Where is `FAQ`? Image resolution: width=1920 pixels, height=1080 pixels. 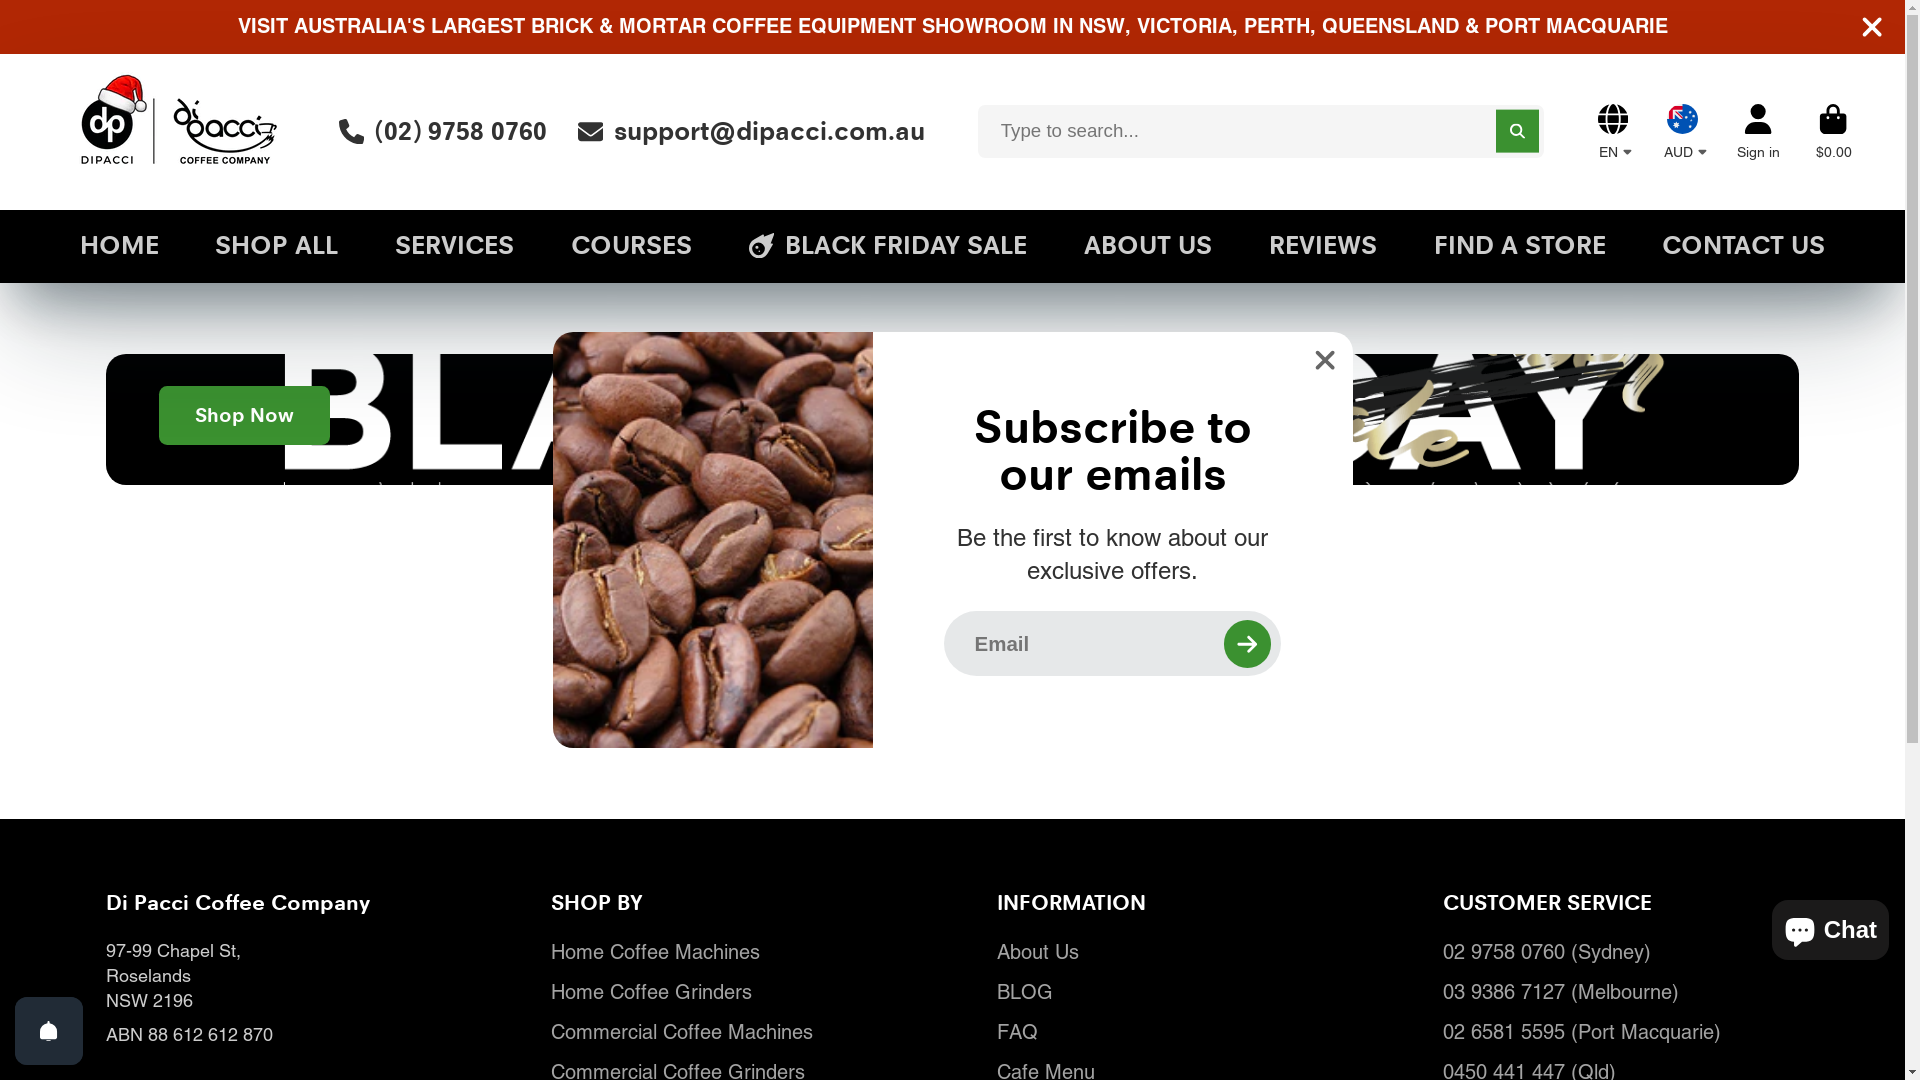
FAQ is located at coordinates (1175, 1032).